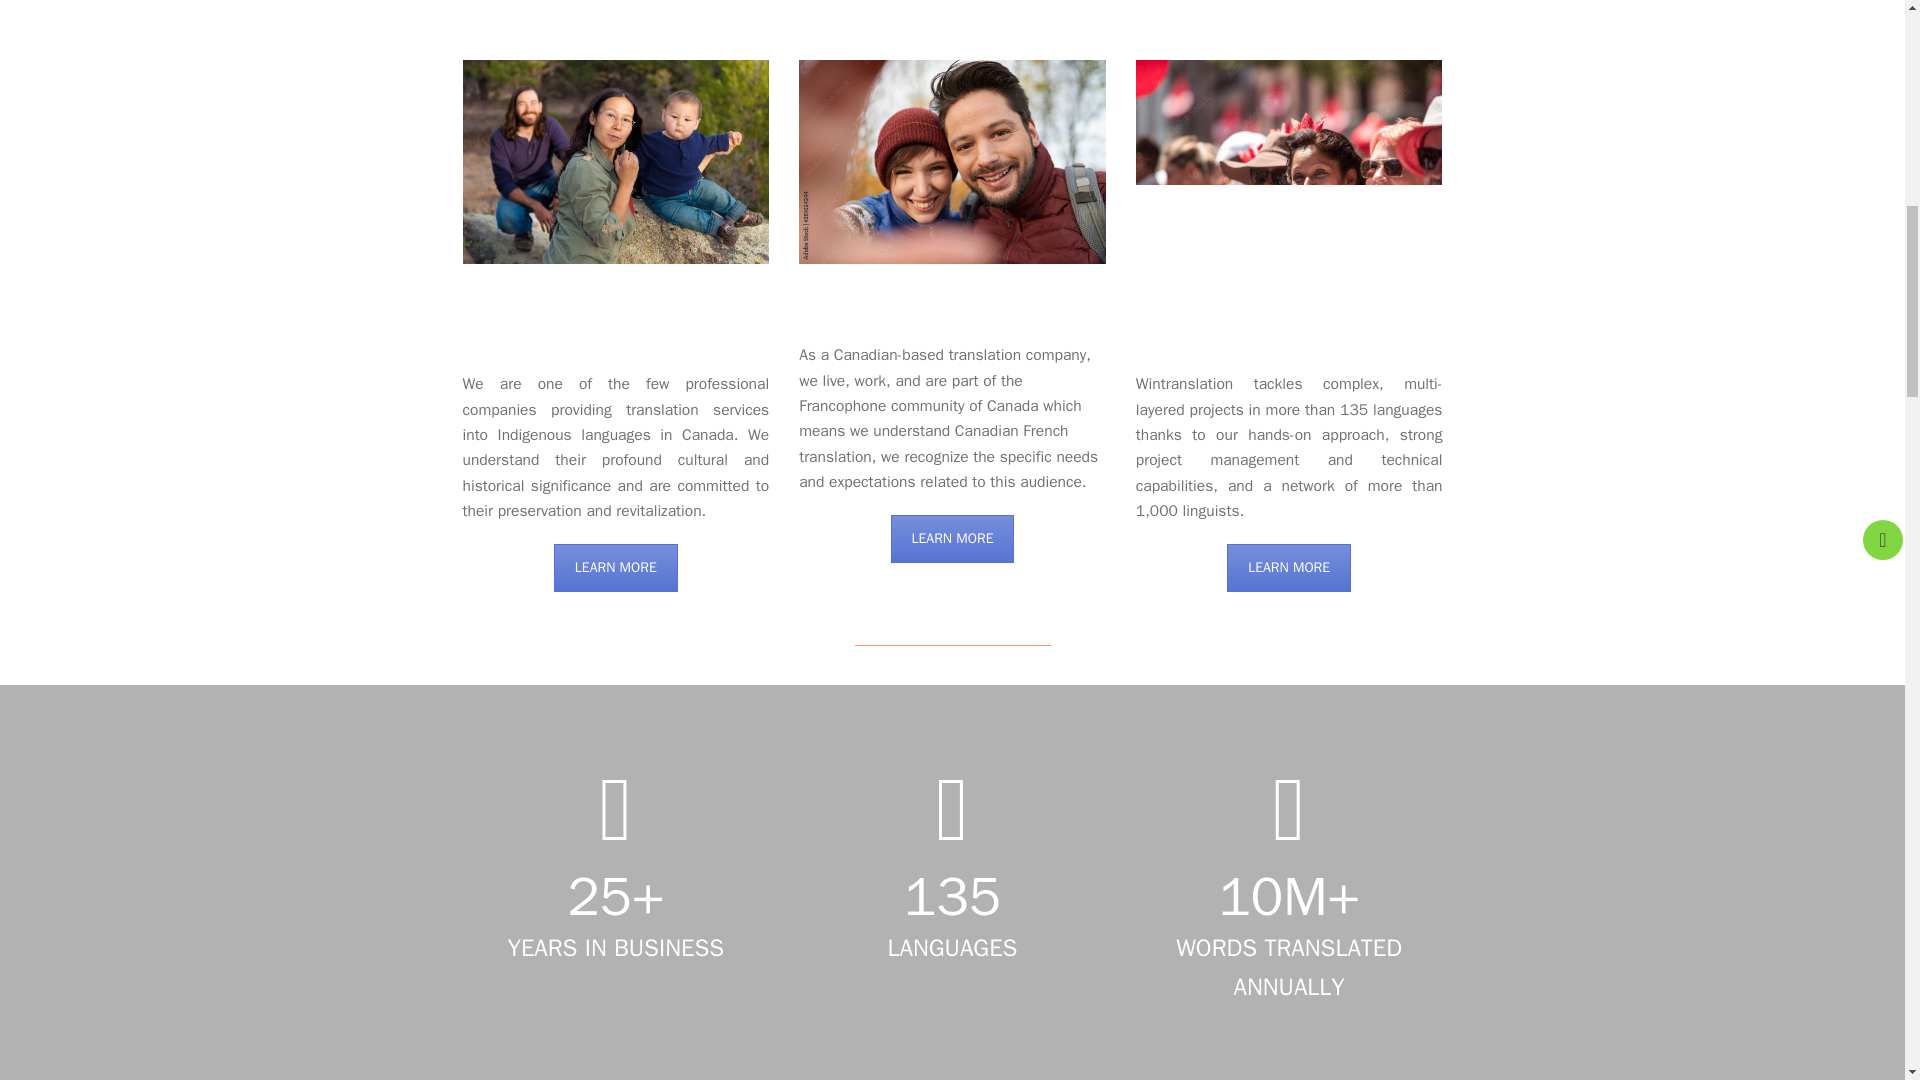 The height and width of the screenshot is (1080, 1920). What do you see at coordinates (952, 538) in the screenshot?
I see `Canadian French Translation Services` at bounding box center [952, 538].